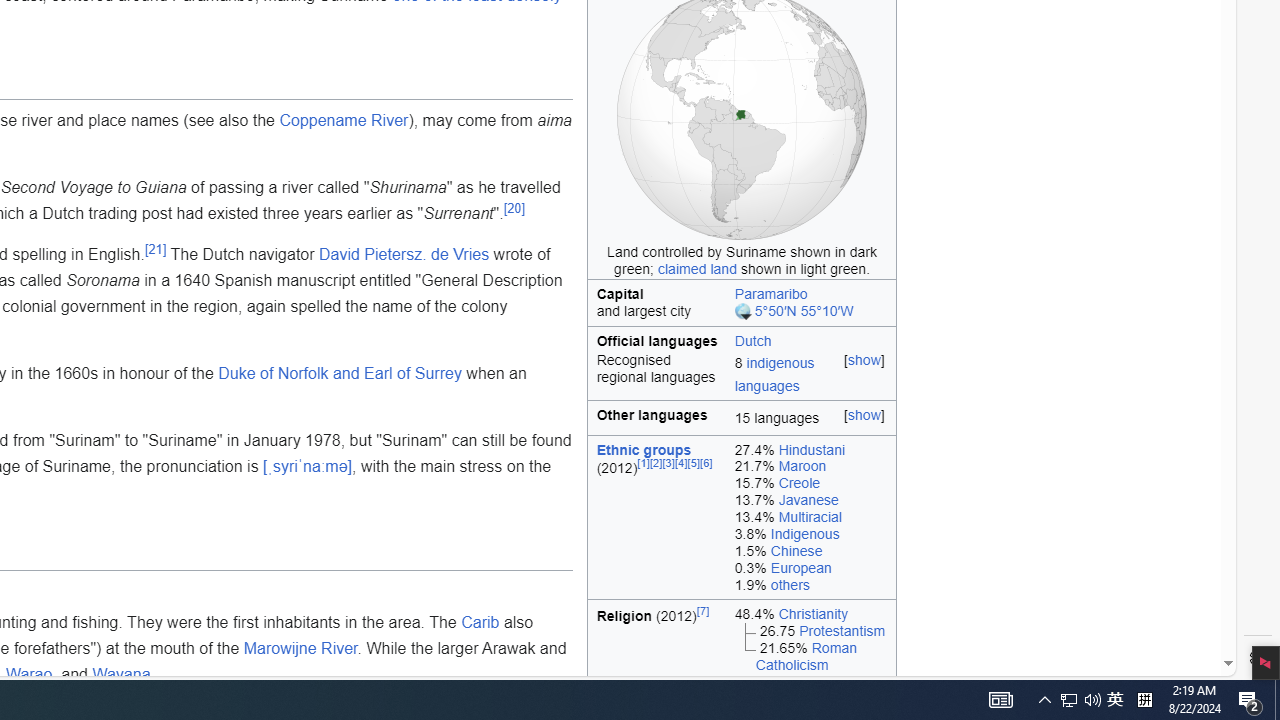 The height and width of the screenshot is (720, 1280). I want to click on Chinese, so click(796, 550).